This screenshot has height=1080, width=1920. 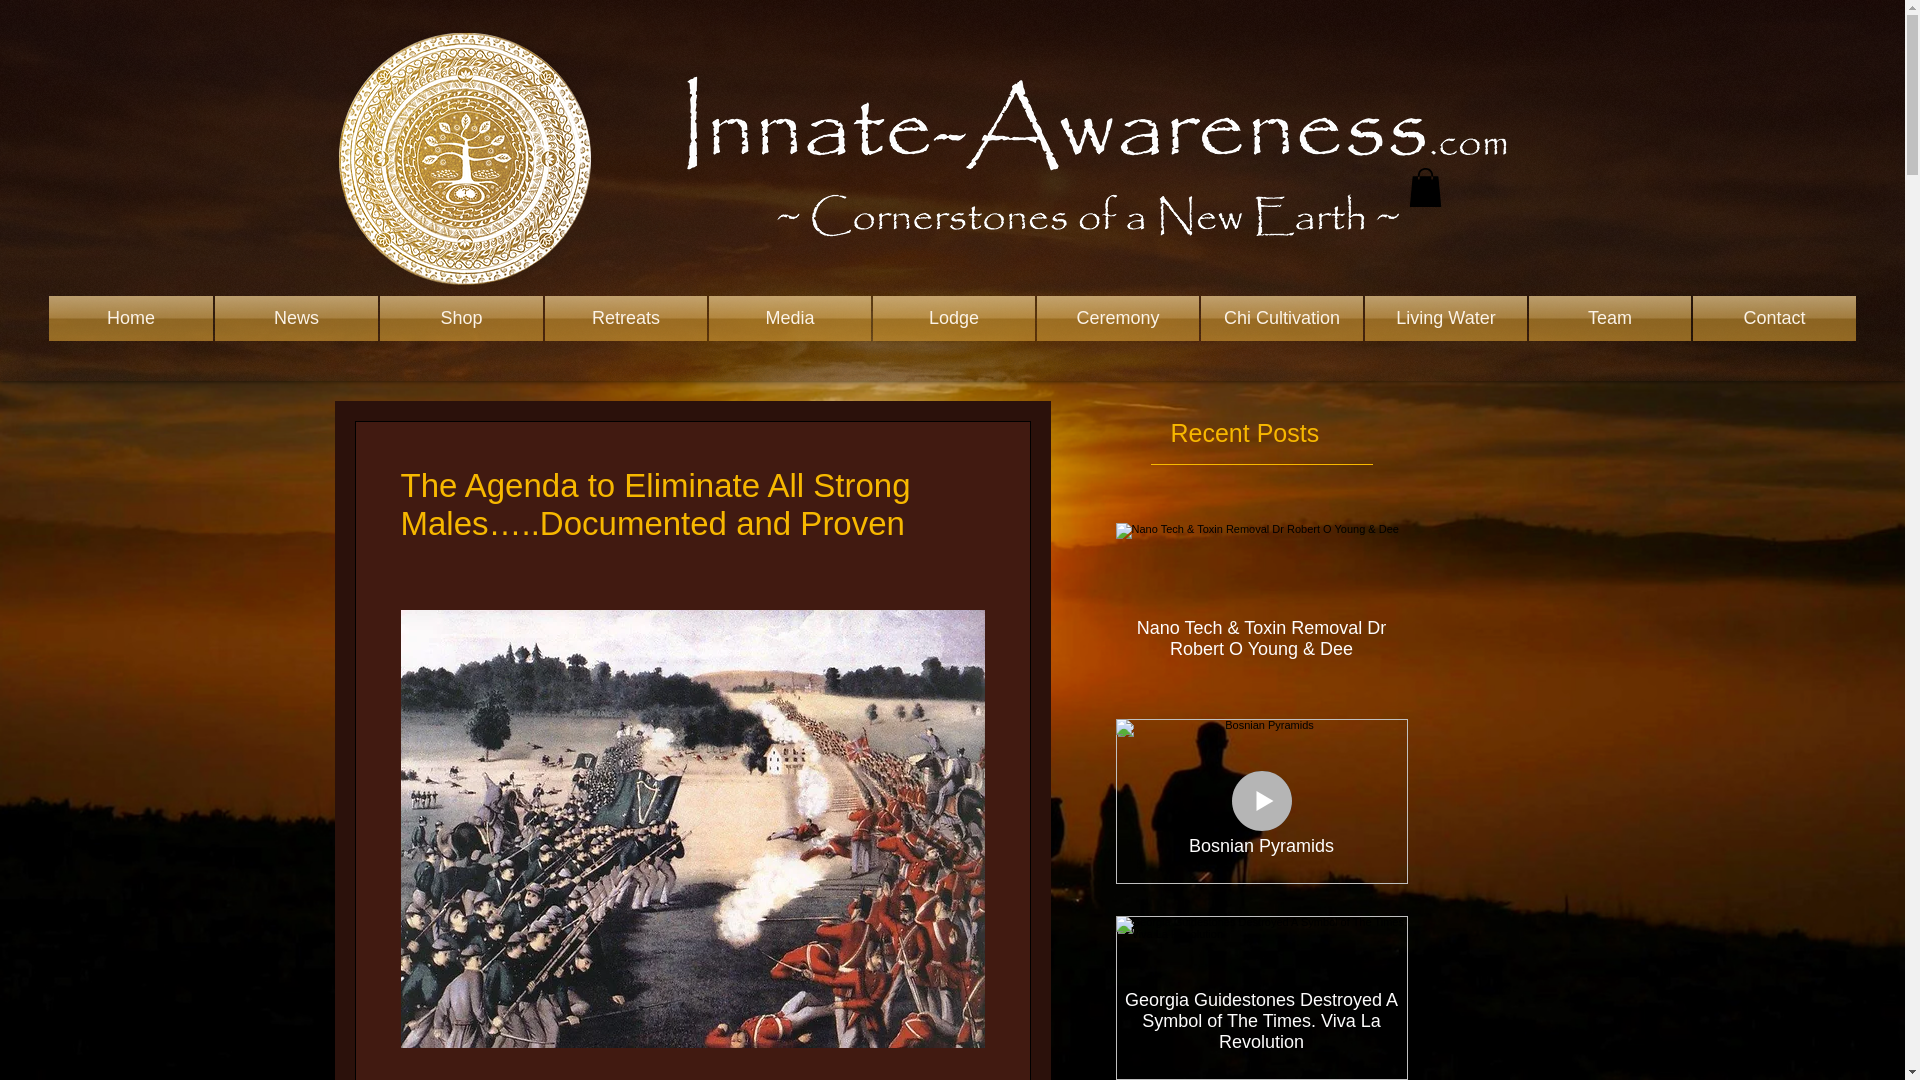 What do you see at coordinates (1774, 318) in the screenshot?
I see `Contact` at bounding box center [1774, 318].